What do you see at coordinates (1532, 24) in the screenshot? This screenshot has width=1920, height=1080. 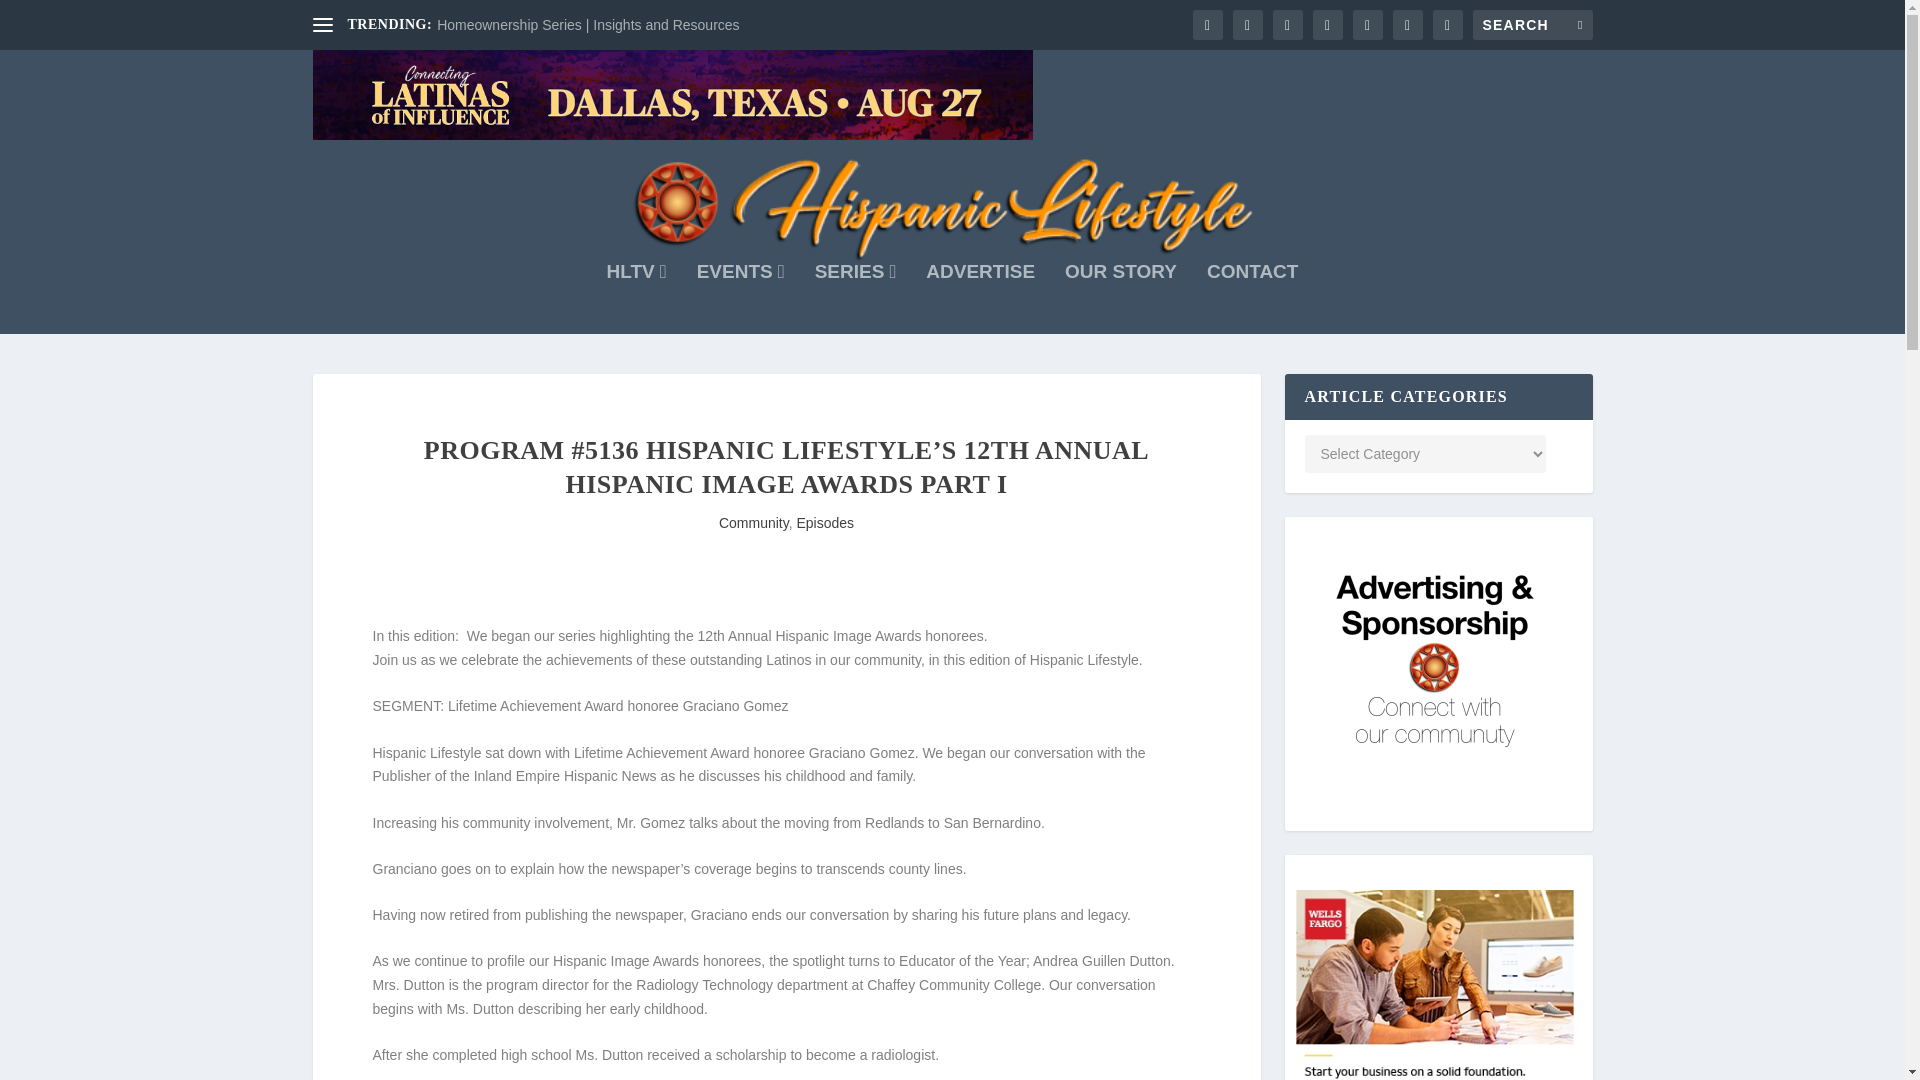 I see `Search for:` at bounding box center [1532, 24].